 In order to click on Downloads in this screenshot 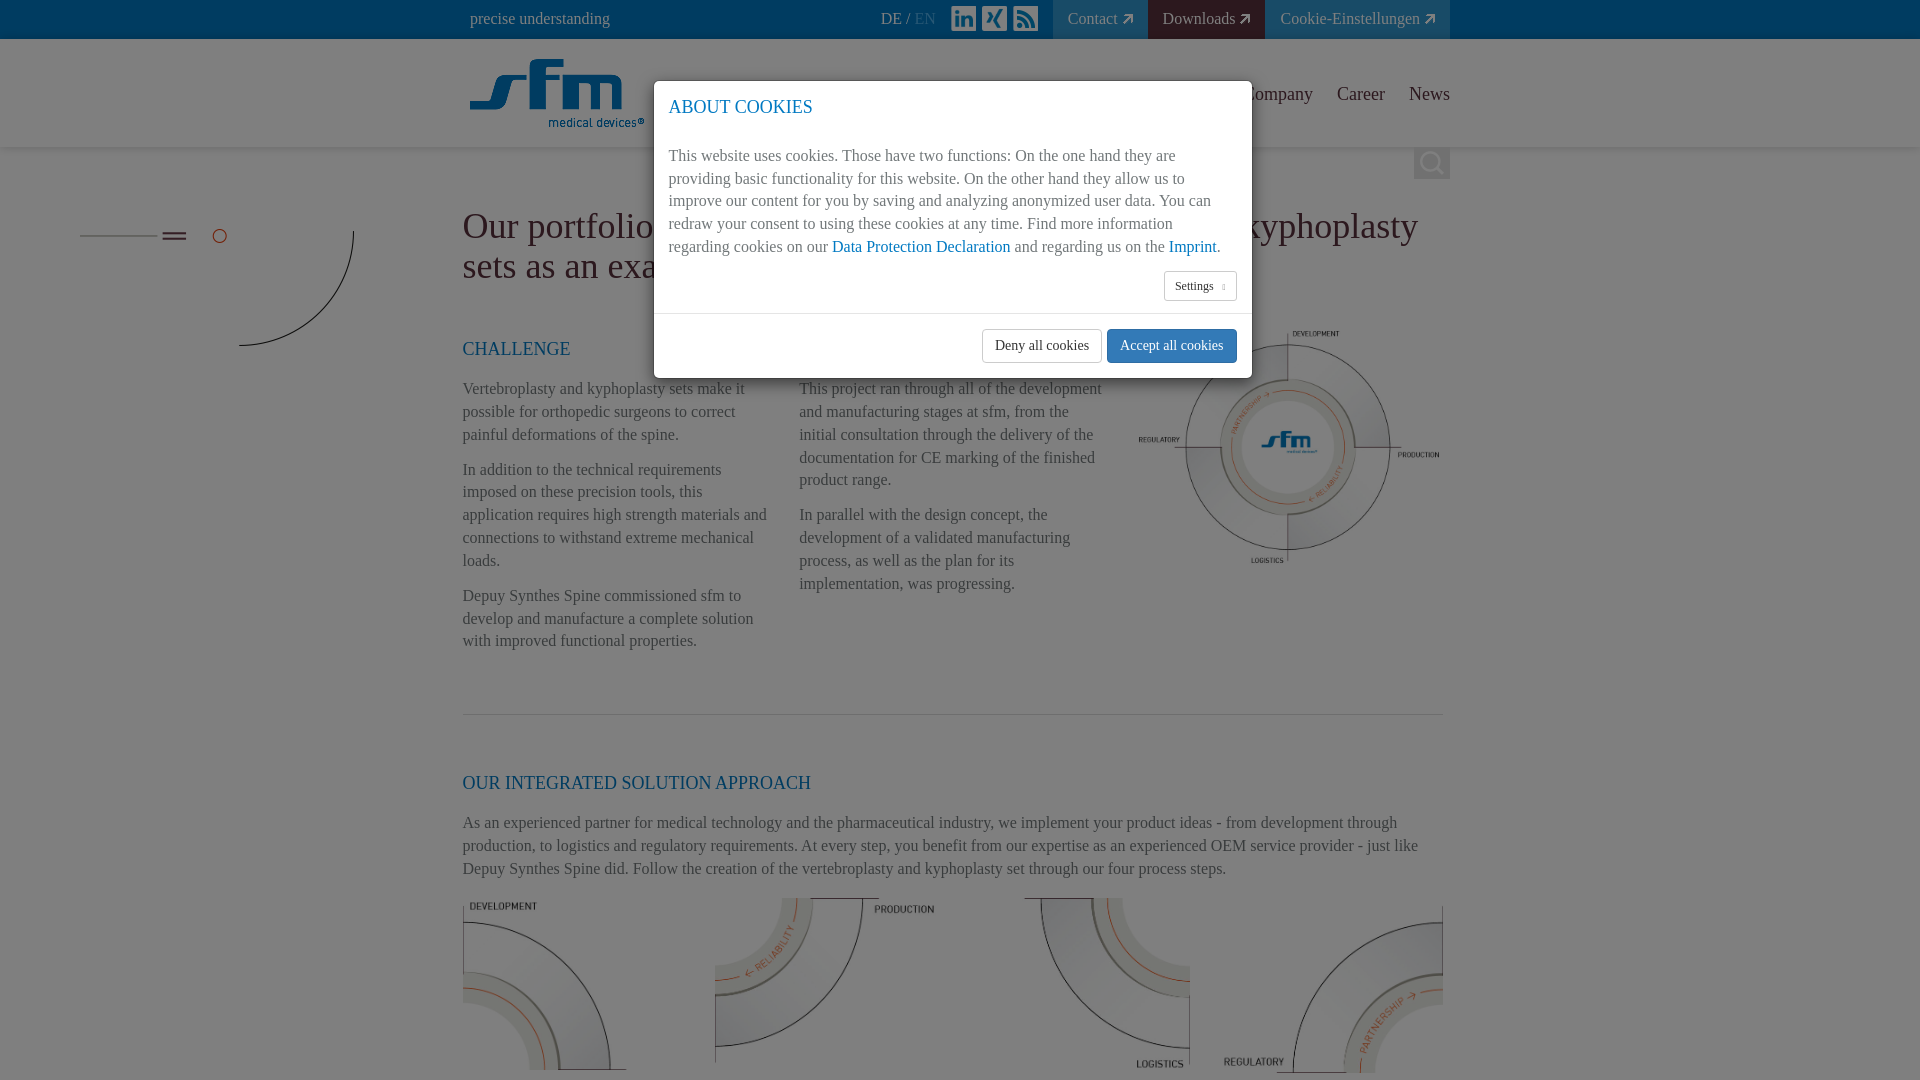, I will do `click(1207, 19)`.